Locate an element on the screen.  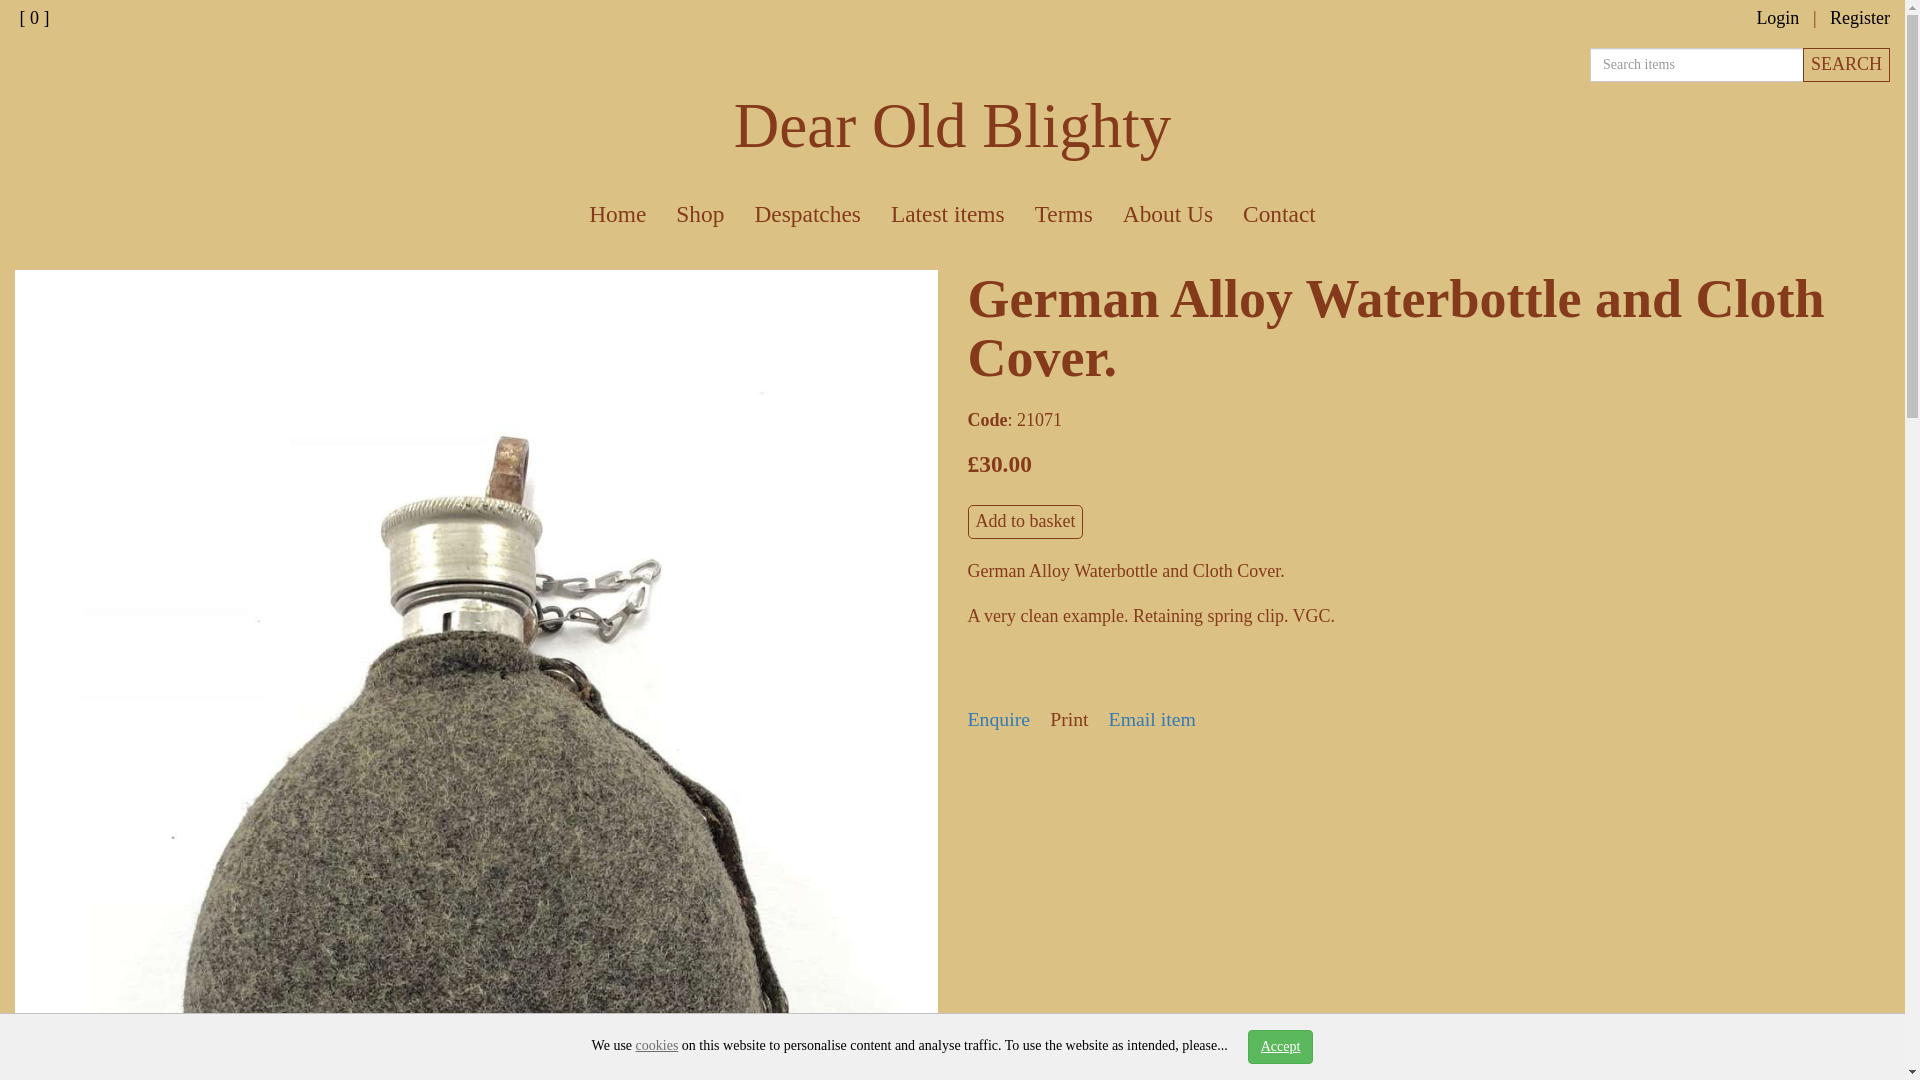
Dear Old Blighty is located at coordinates (952, 125).